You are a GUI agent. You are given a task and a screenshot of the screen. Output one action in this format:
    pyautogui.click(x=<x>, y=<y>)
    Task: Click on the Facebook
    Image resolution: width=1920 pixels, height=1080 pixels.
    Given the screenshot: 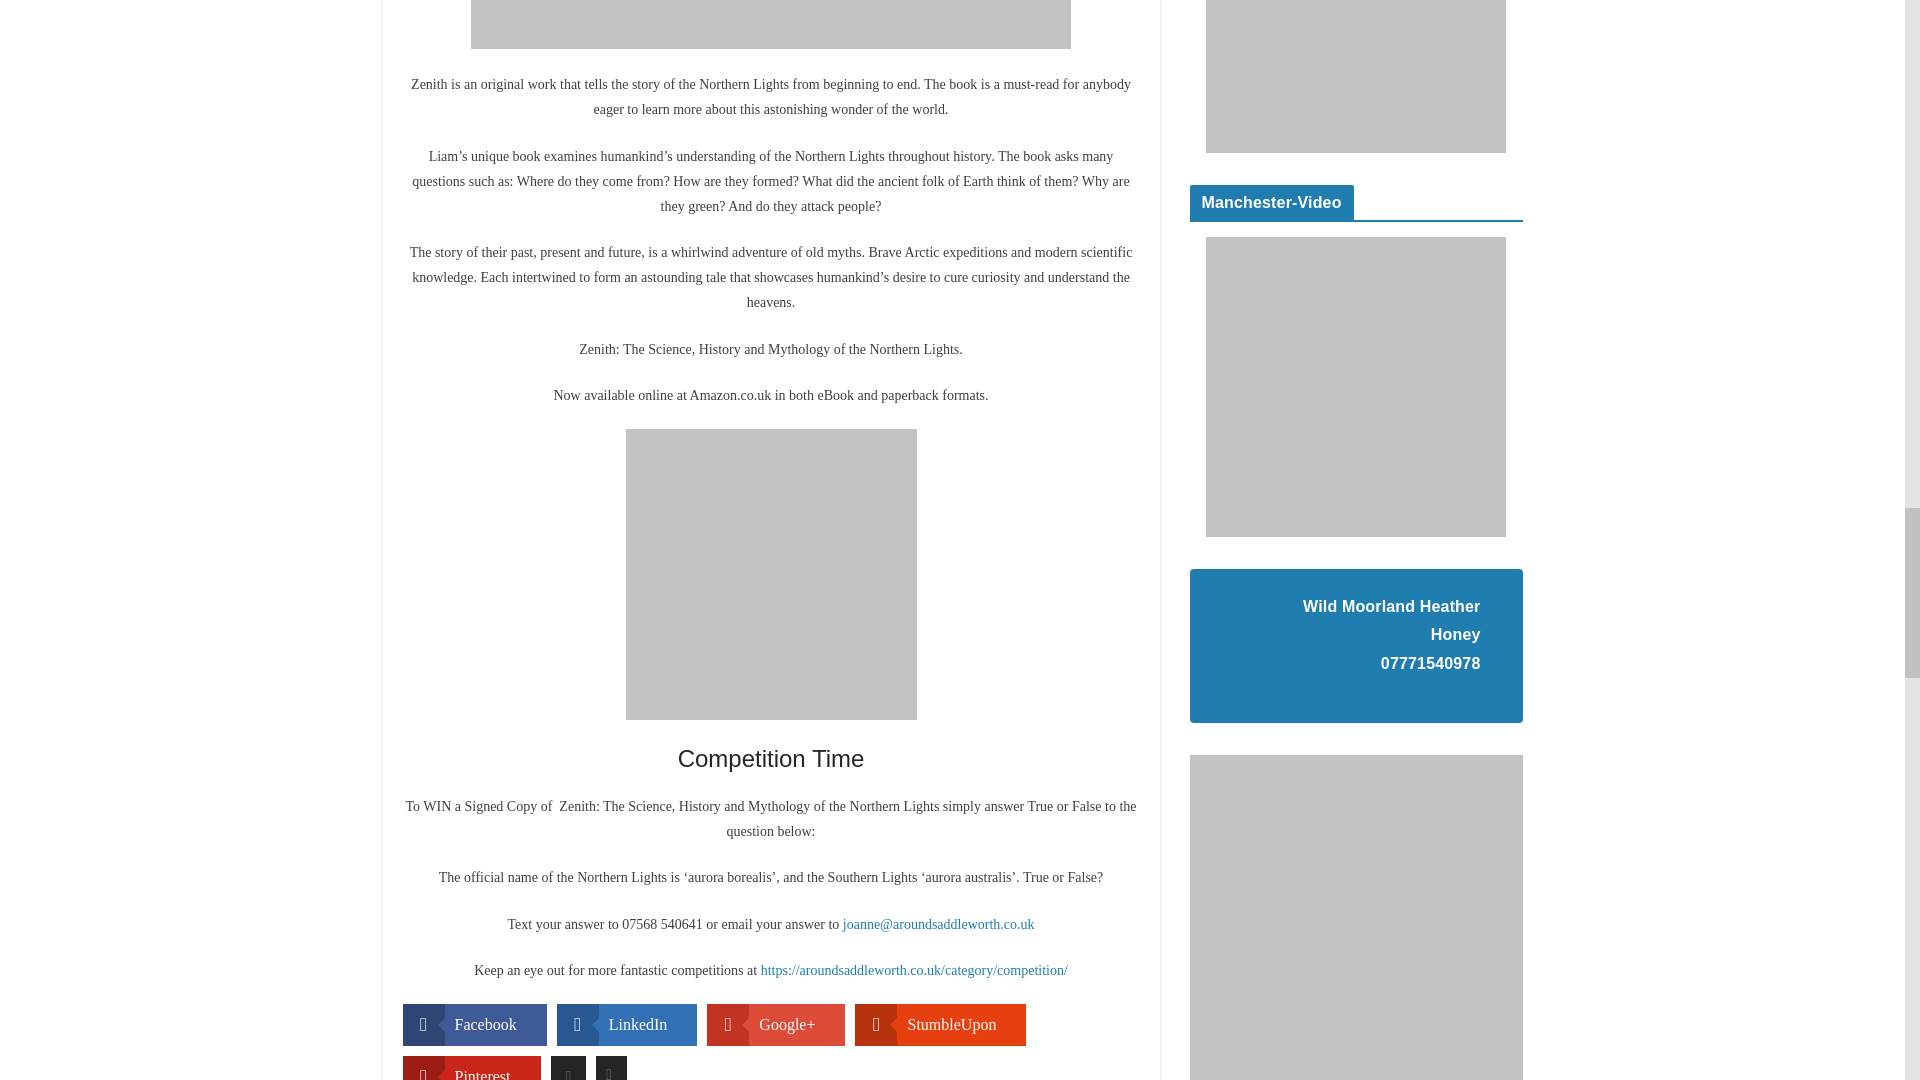 What is the action you would take?
    pyautogui.click(x=473, y=1025)
    